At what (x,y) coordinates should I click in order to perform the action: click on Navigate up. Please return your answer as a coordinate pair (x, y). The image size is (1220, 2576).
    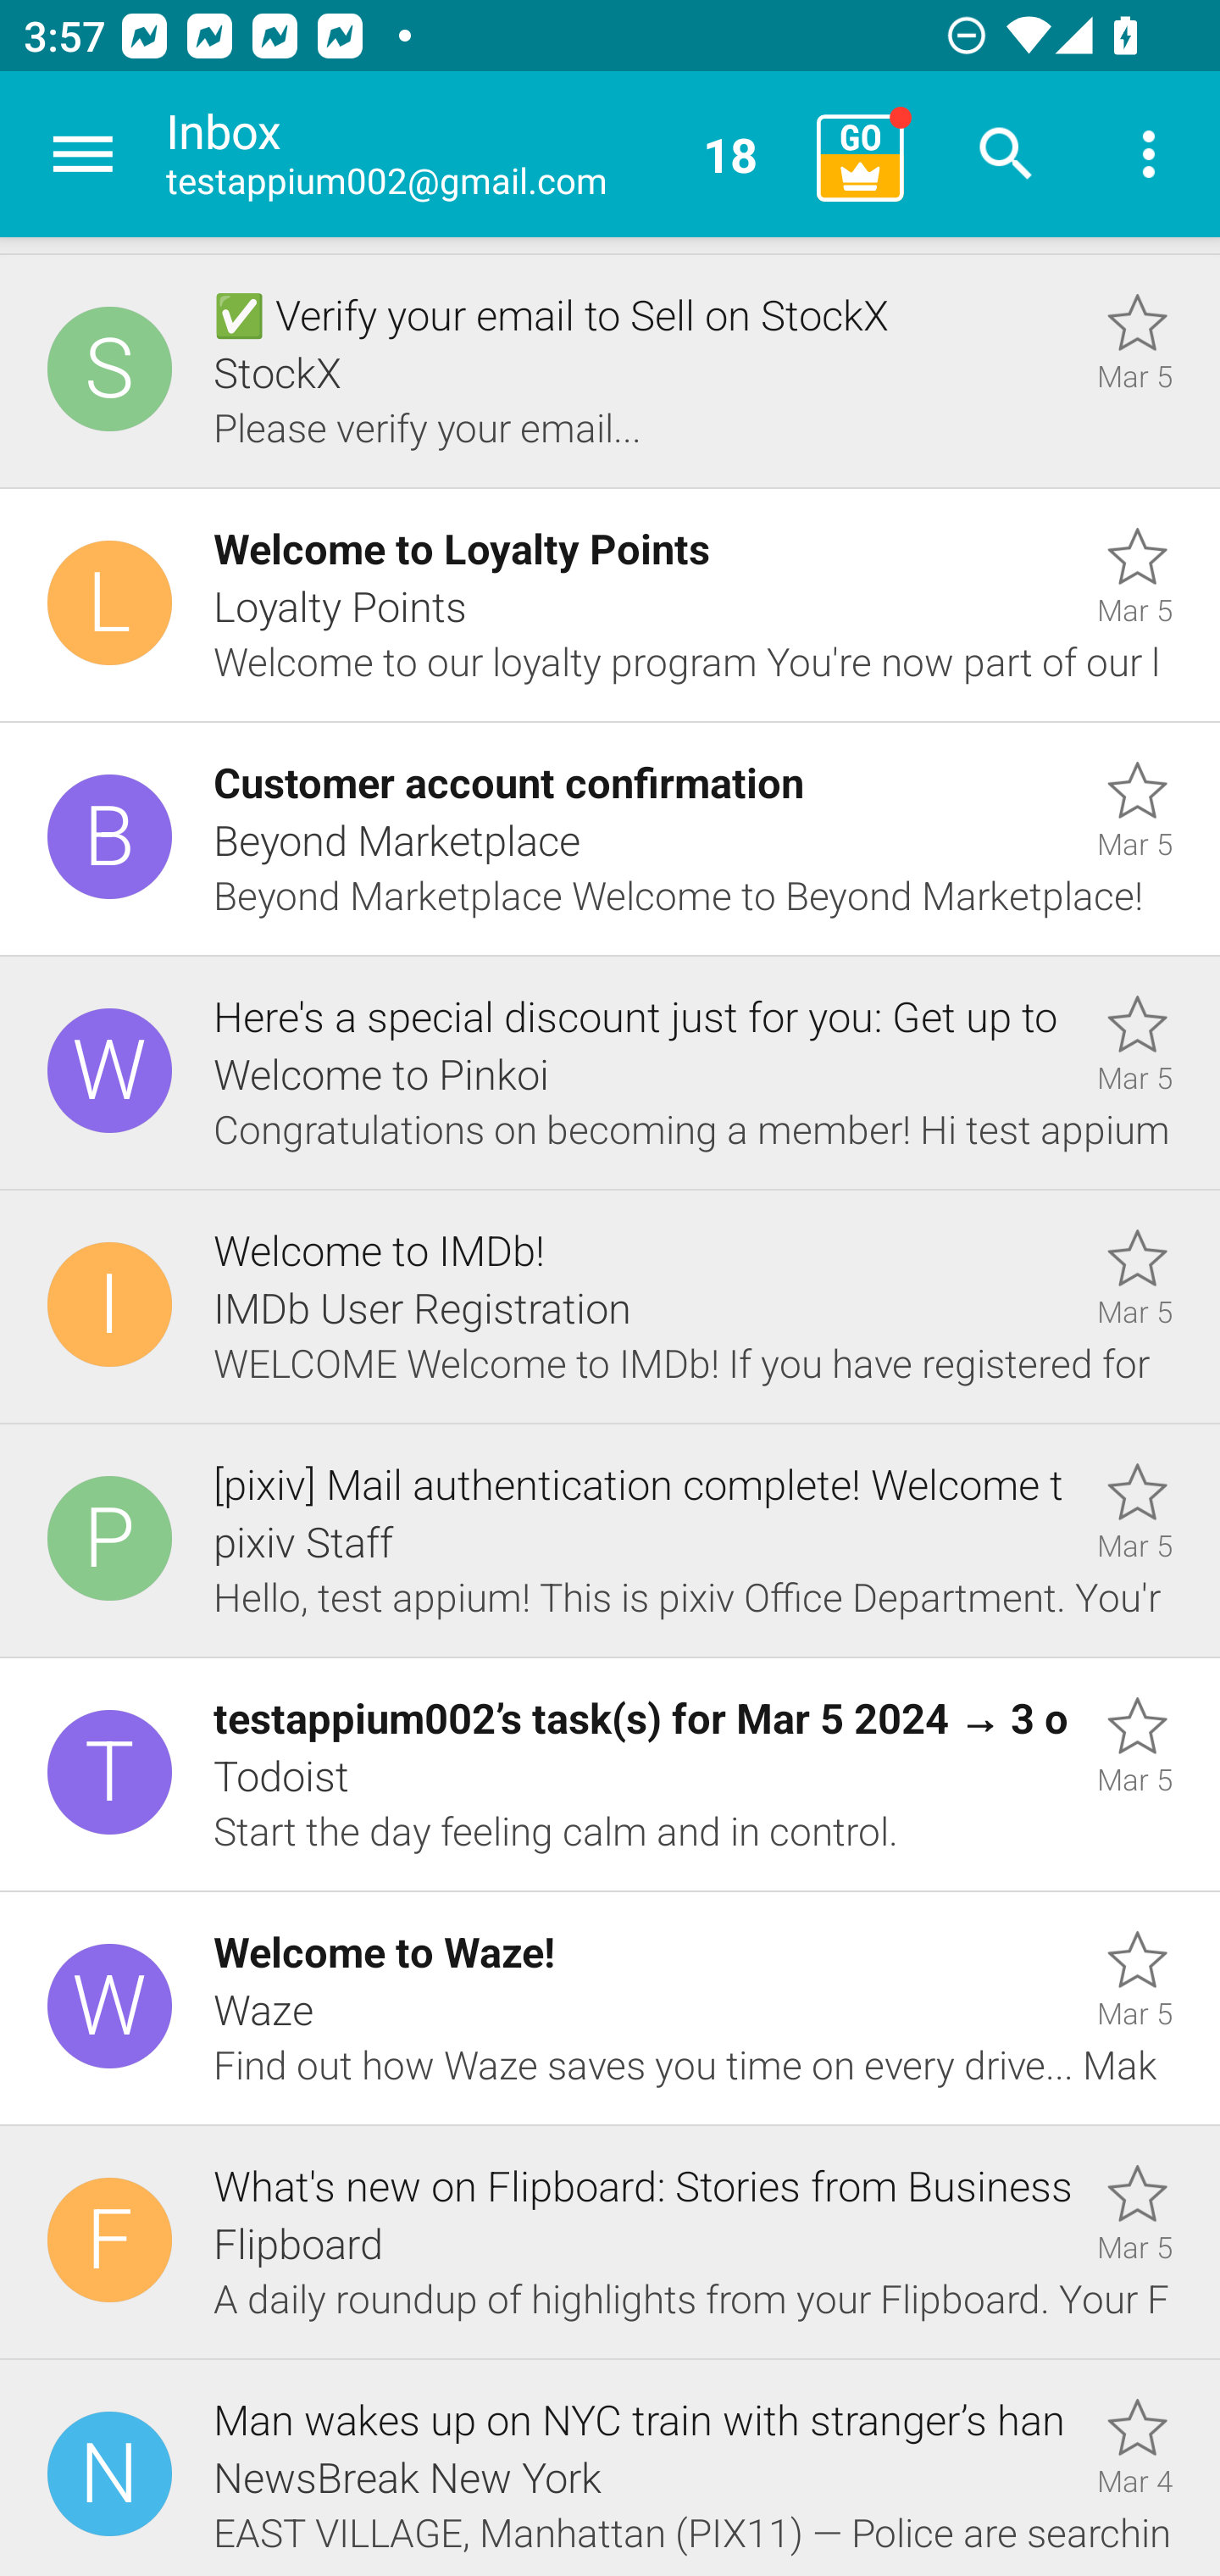
    Looking at the image, I should click on (83, 154).